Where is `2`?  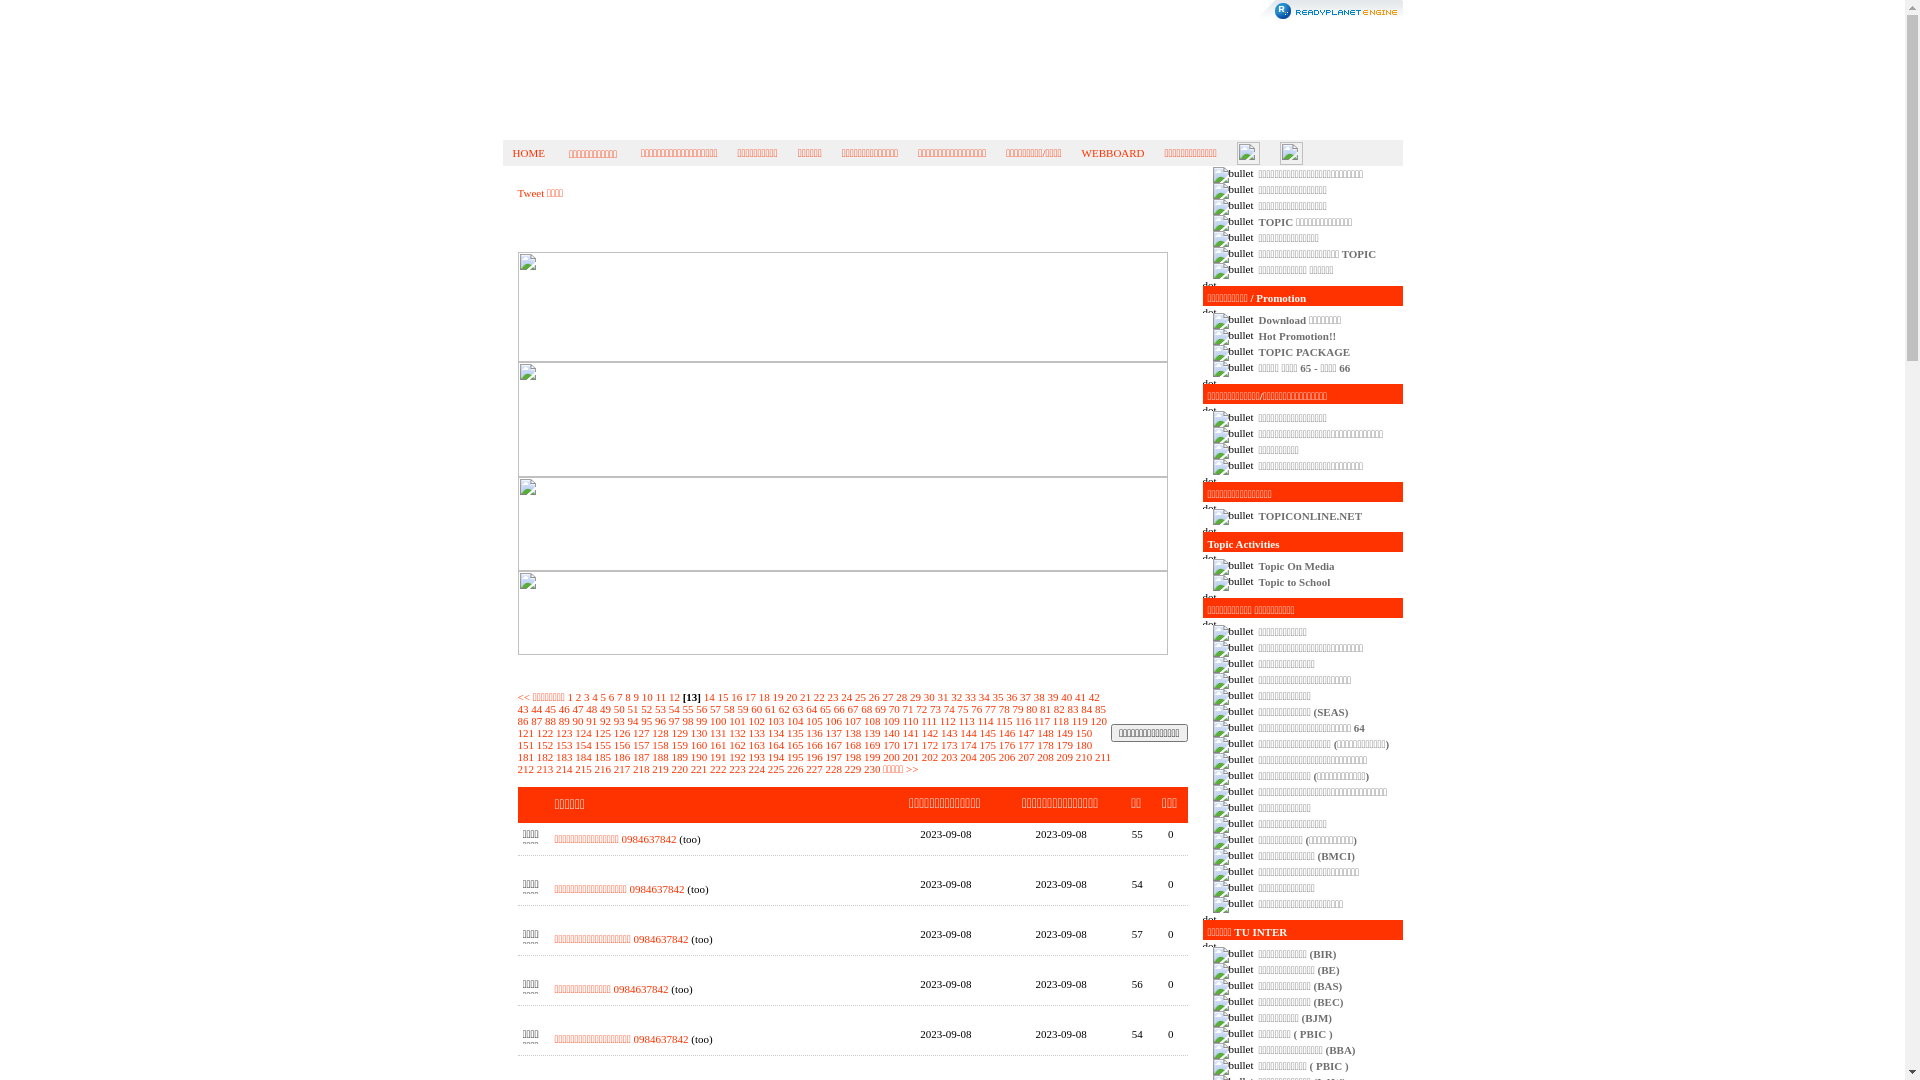
2 is located at coordinates (579, 697).